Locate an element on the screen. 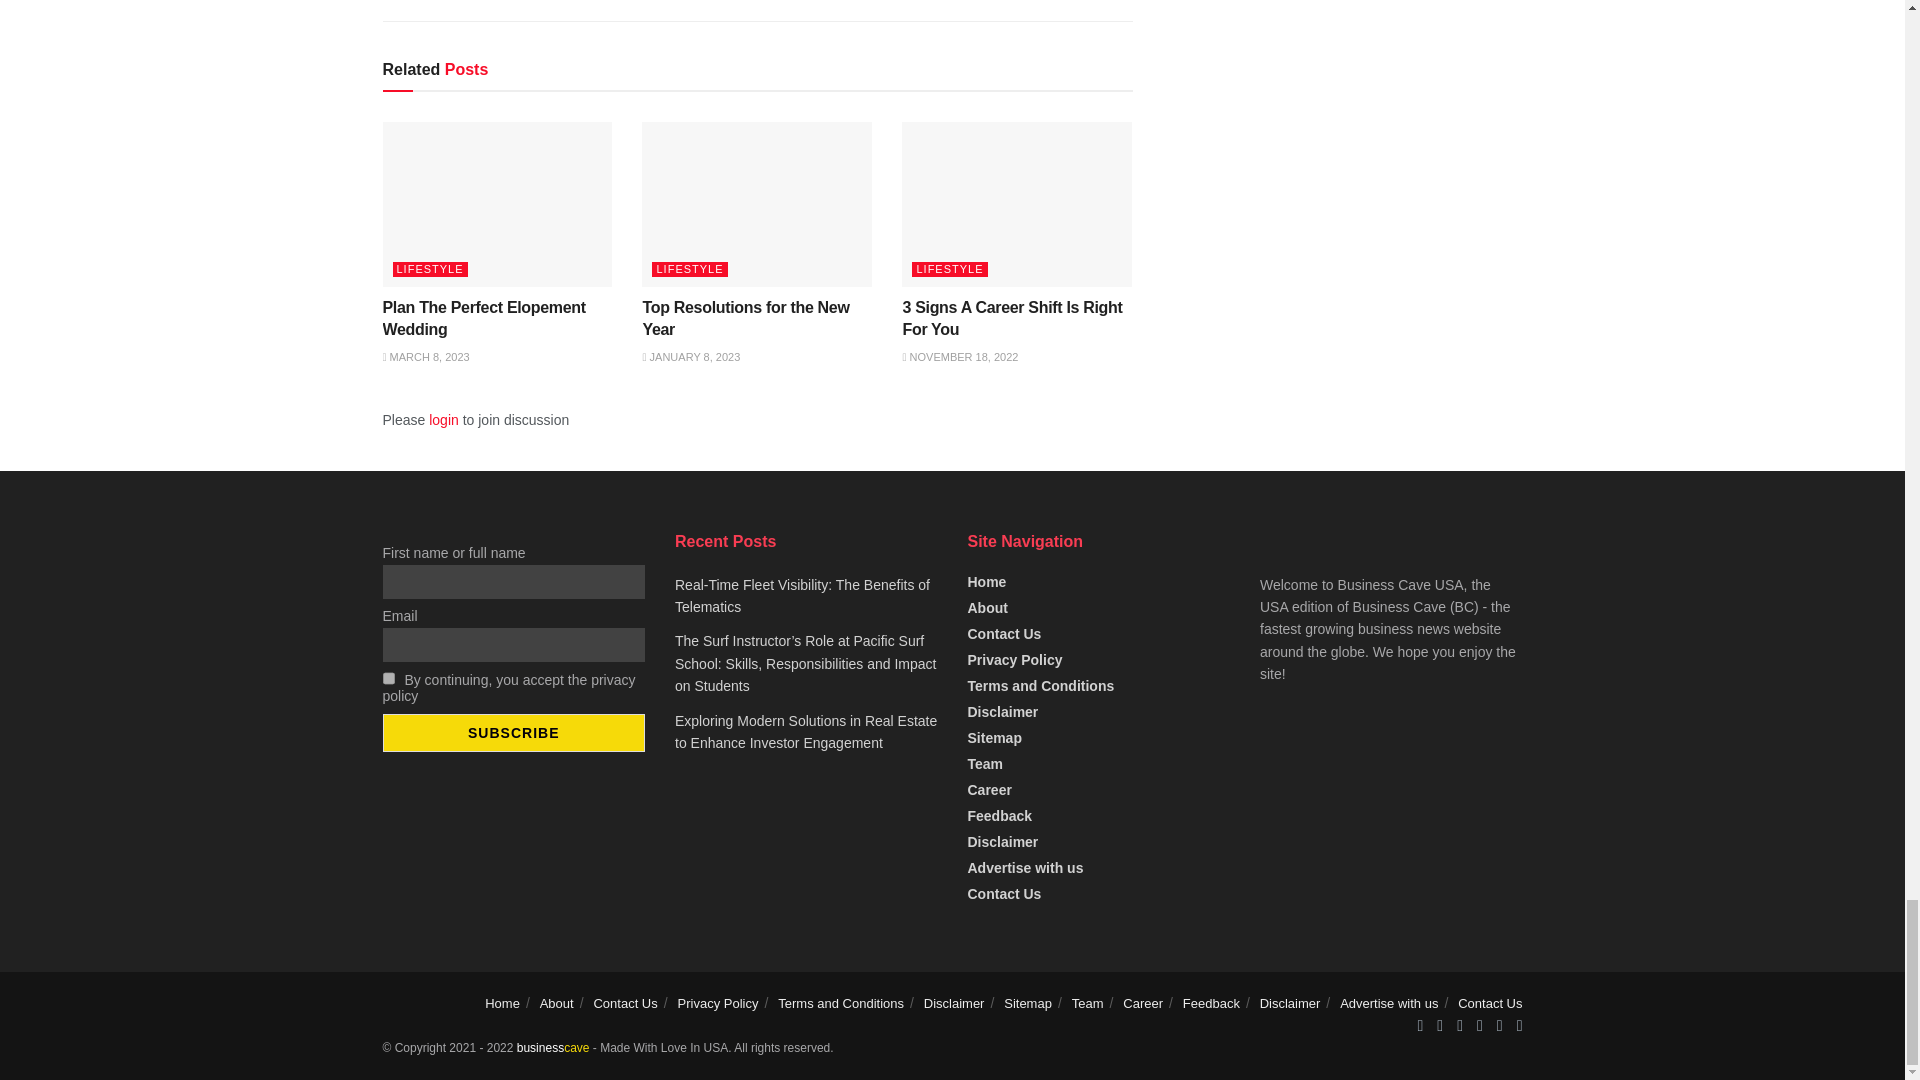  on is located at coordinates (388, 678).